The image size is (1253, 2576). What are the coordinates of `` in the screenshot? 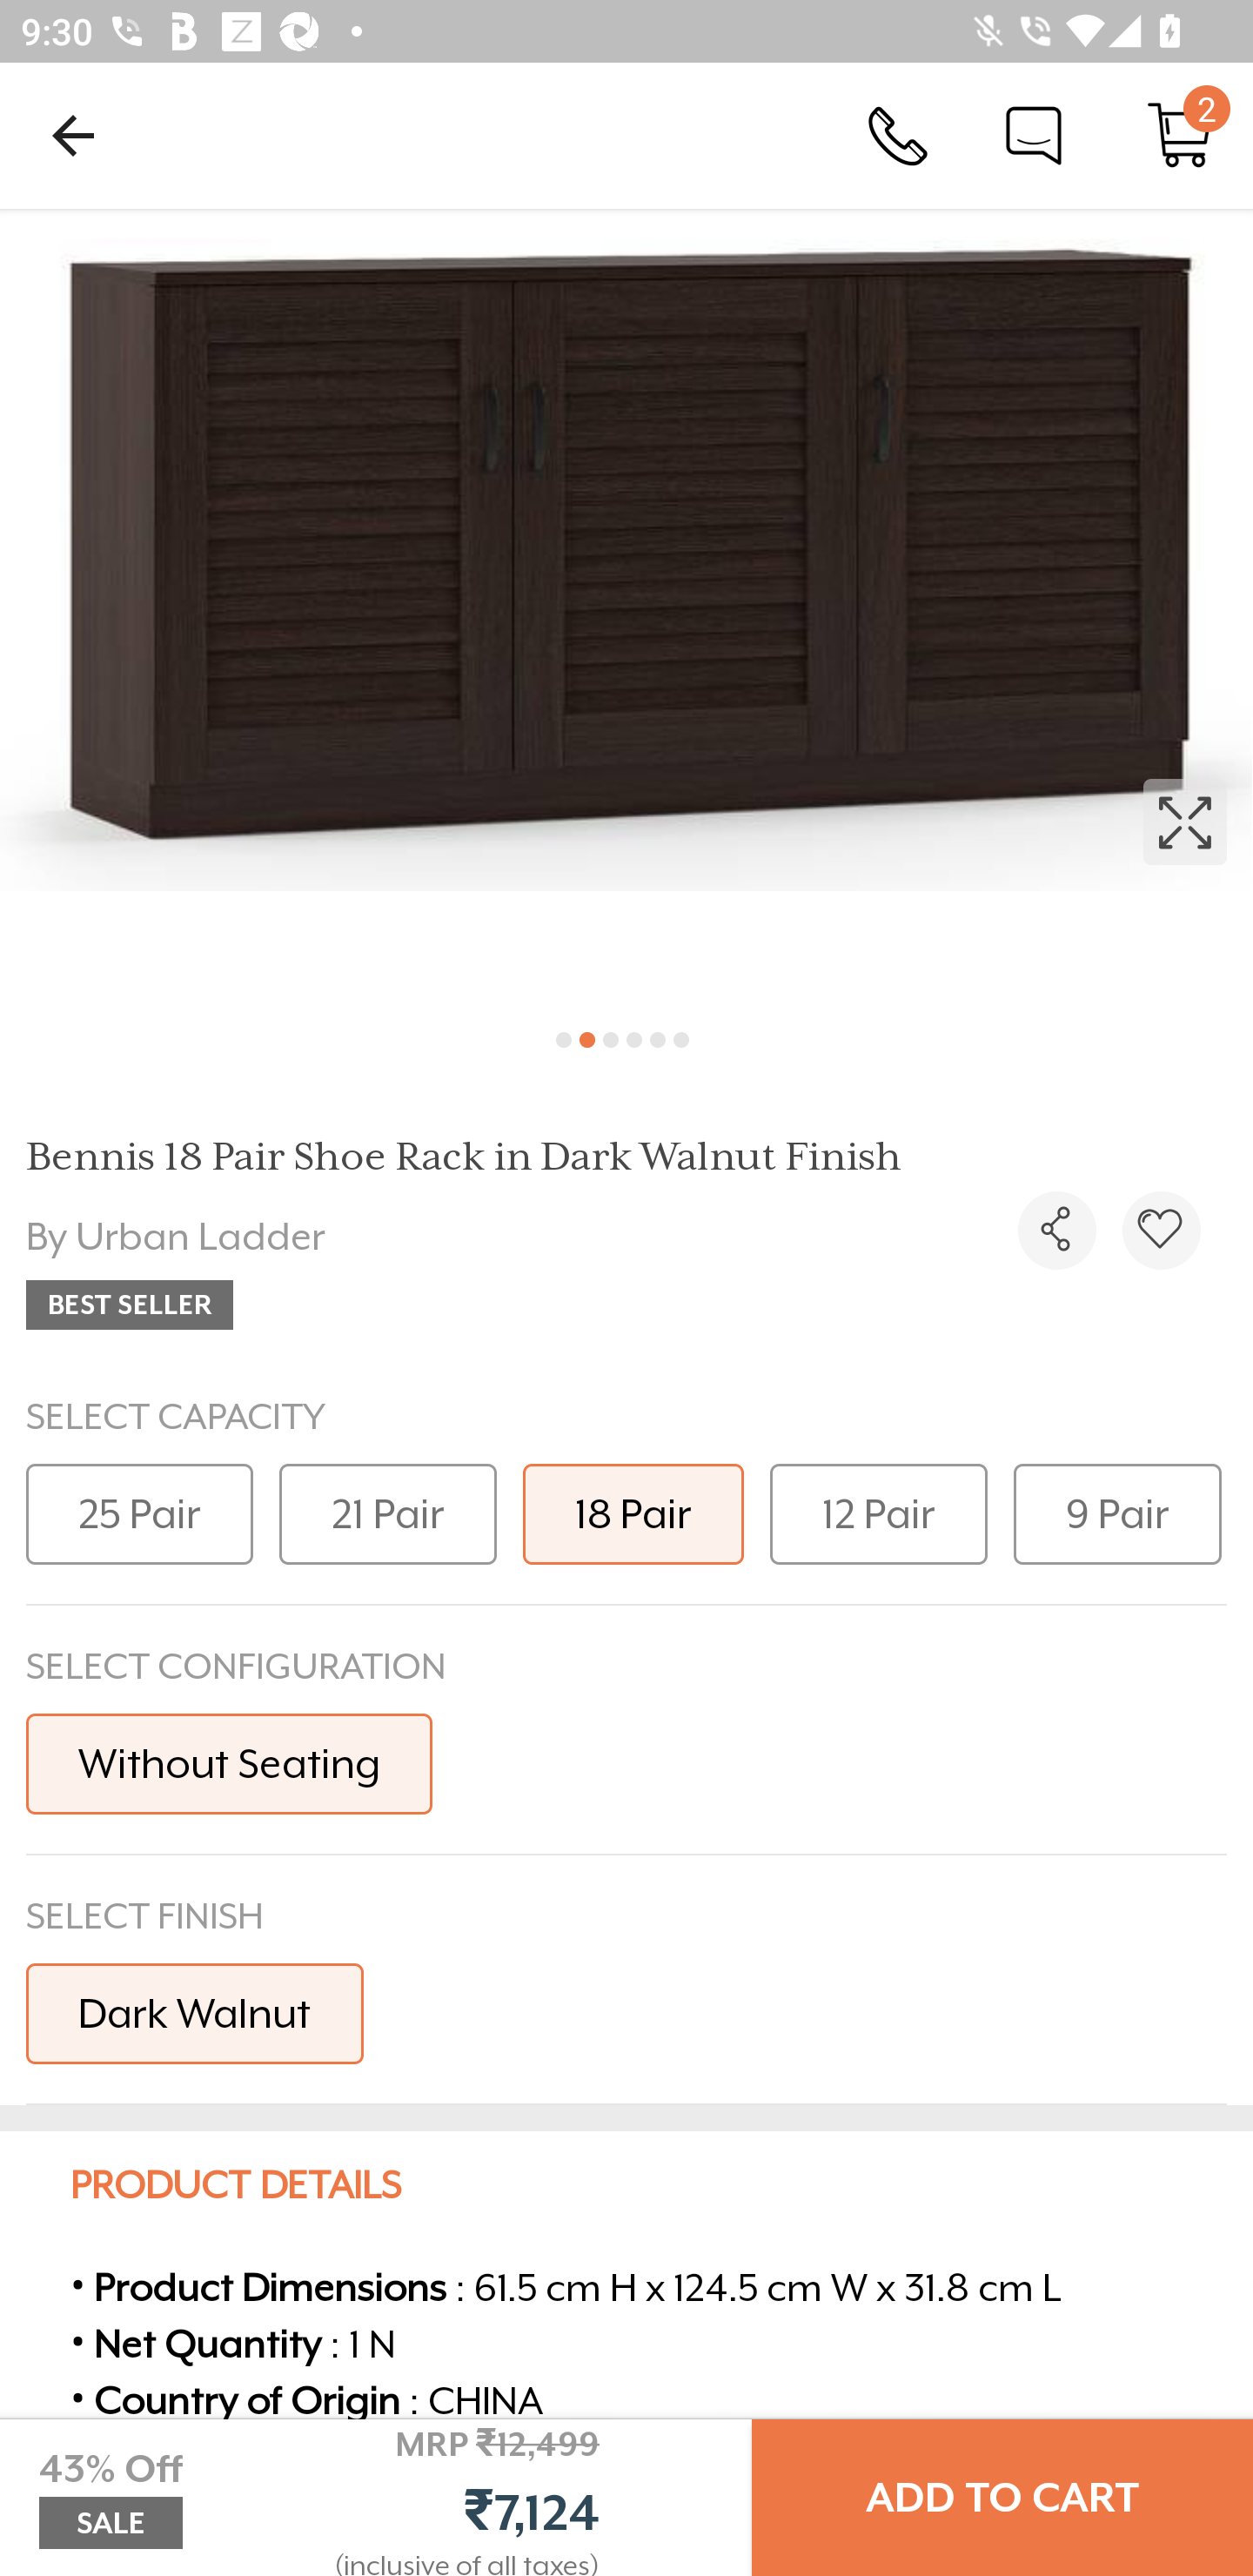 It's located at (1056, 1230).